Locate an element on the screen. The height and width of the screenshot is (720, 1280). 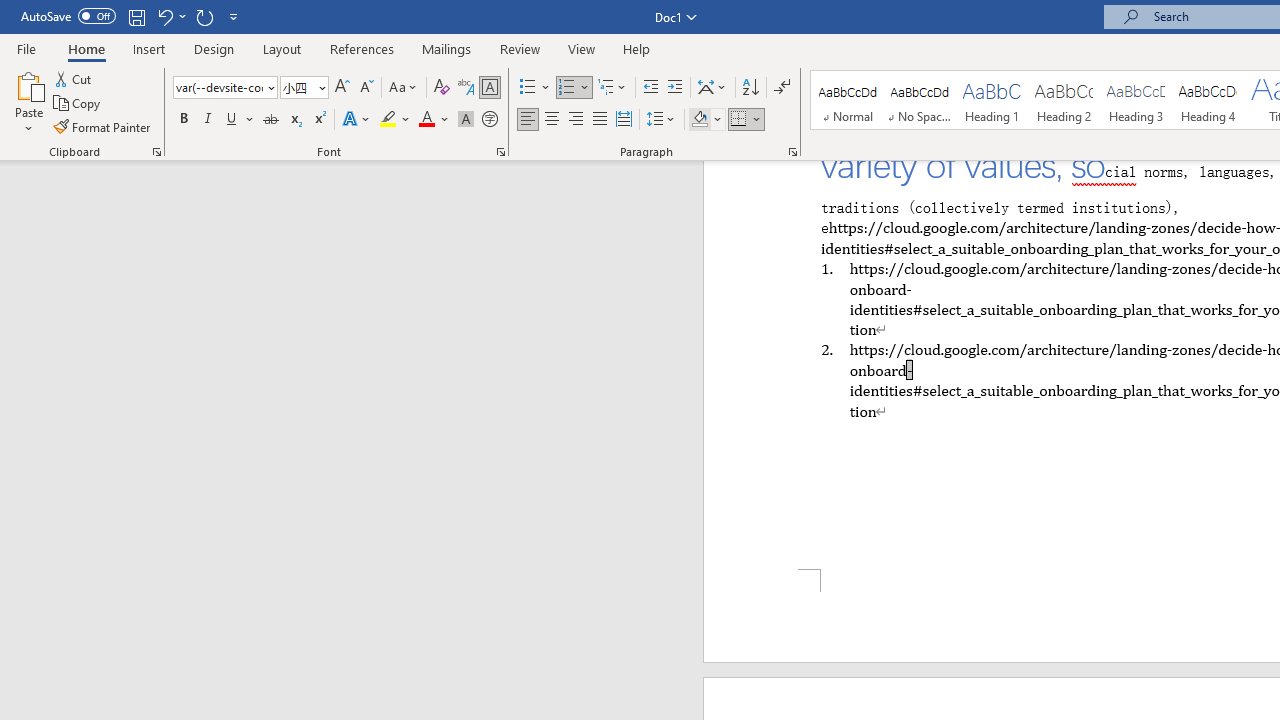
Character Border is located at coordinates (489, 88).